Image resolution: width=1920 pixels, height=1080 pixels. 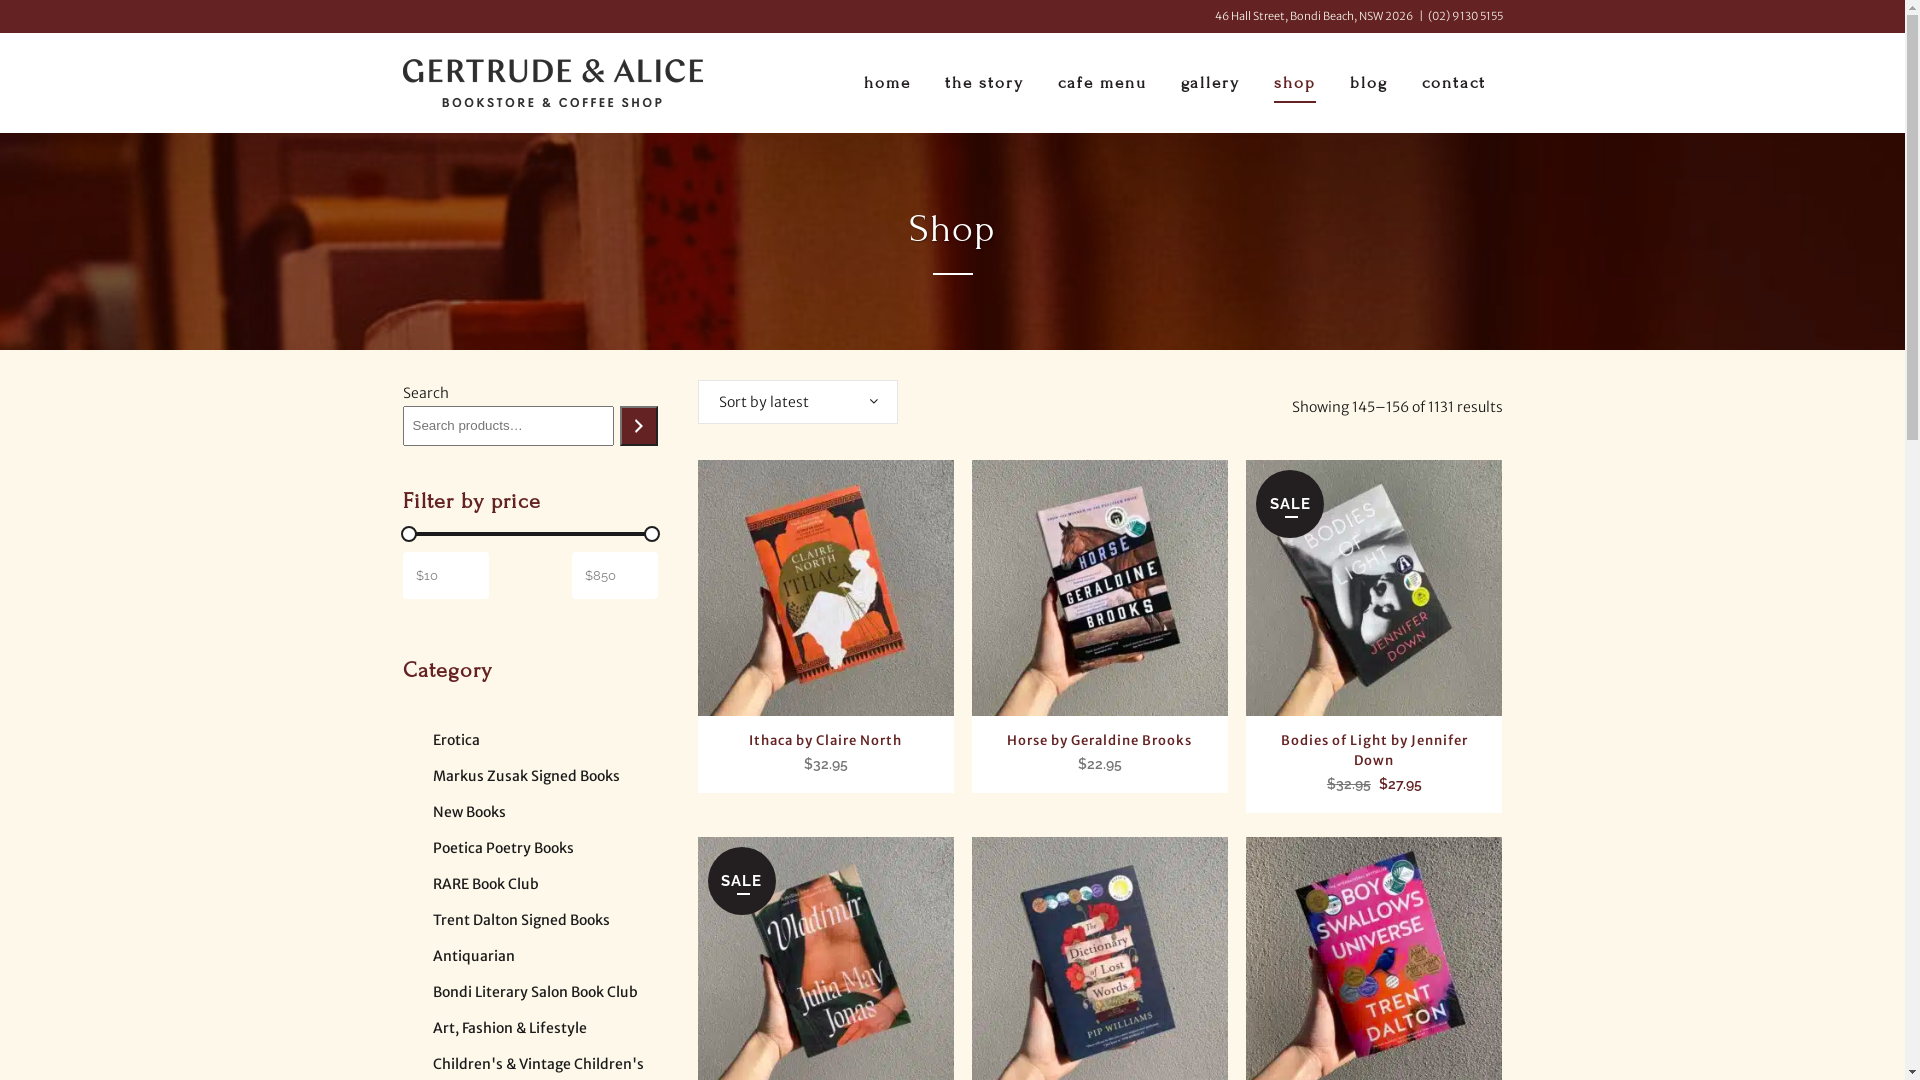 What do you see at coordinates (1374, 756) in the screenshot?
I see `Bodies of Light by Jennifer Down
$32.95 $27.95` at bounding box center [1374, 756].